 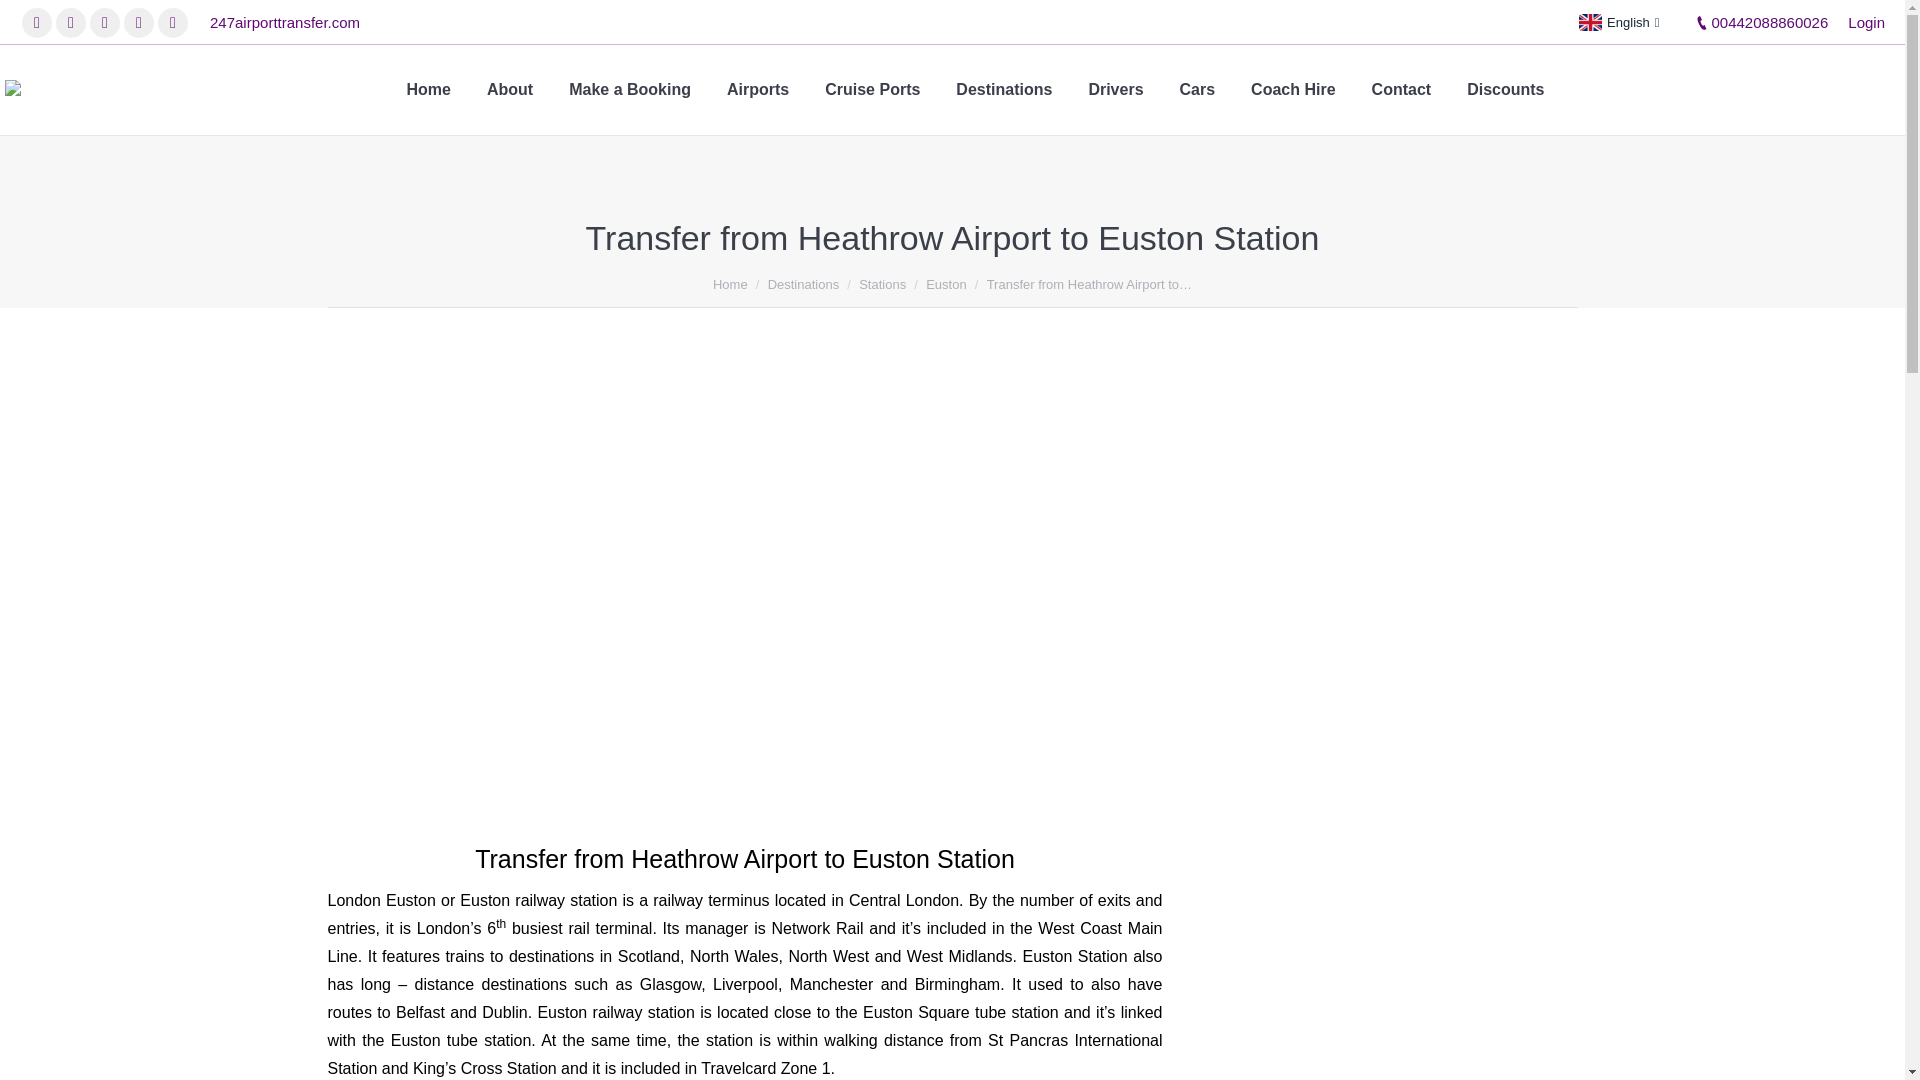 I want to click on Facebook, so click(x=36, y=22).